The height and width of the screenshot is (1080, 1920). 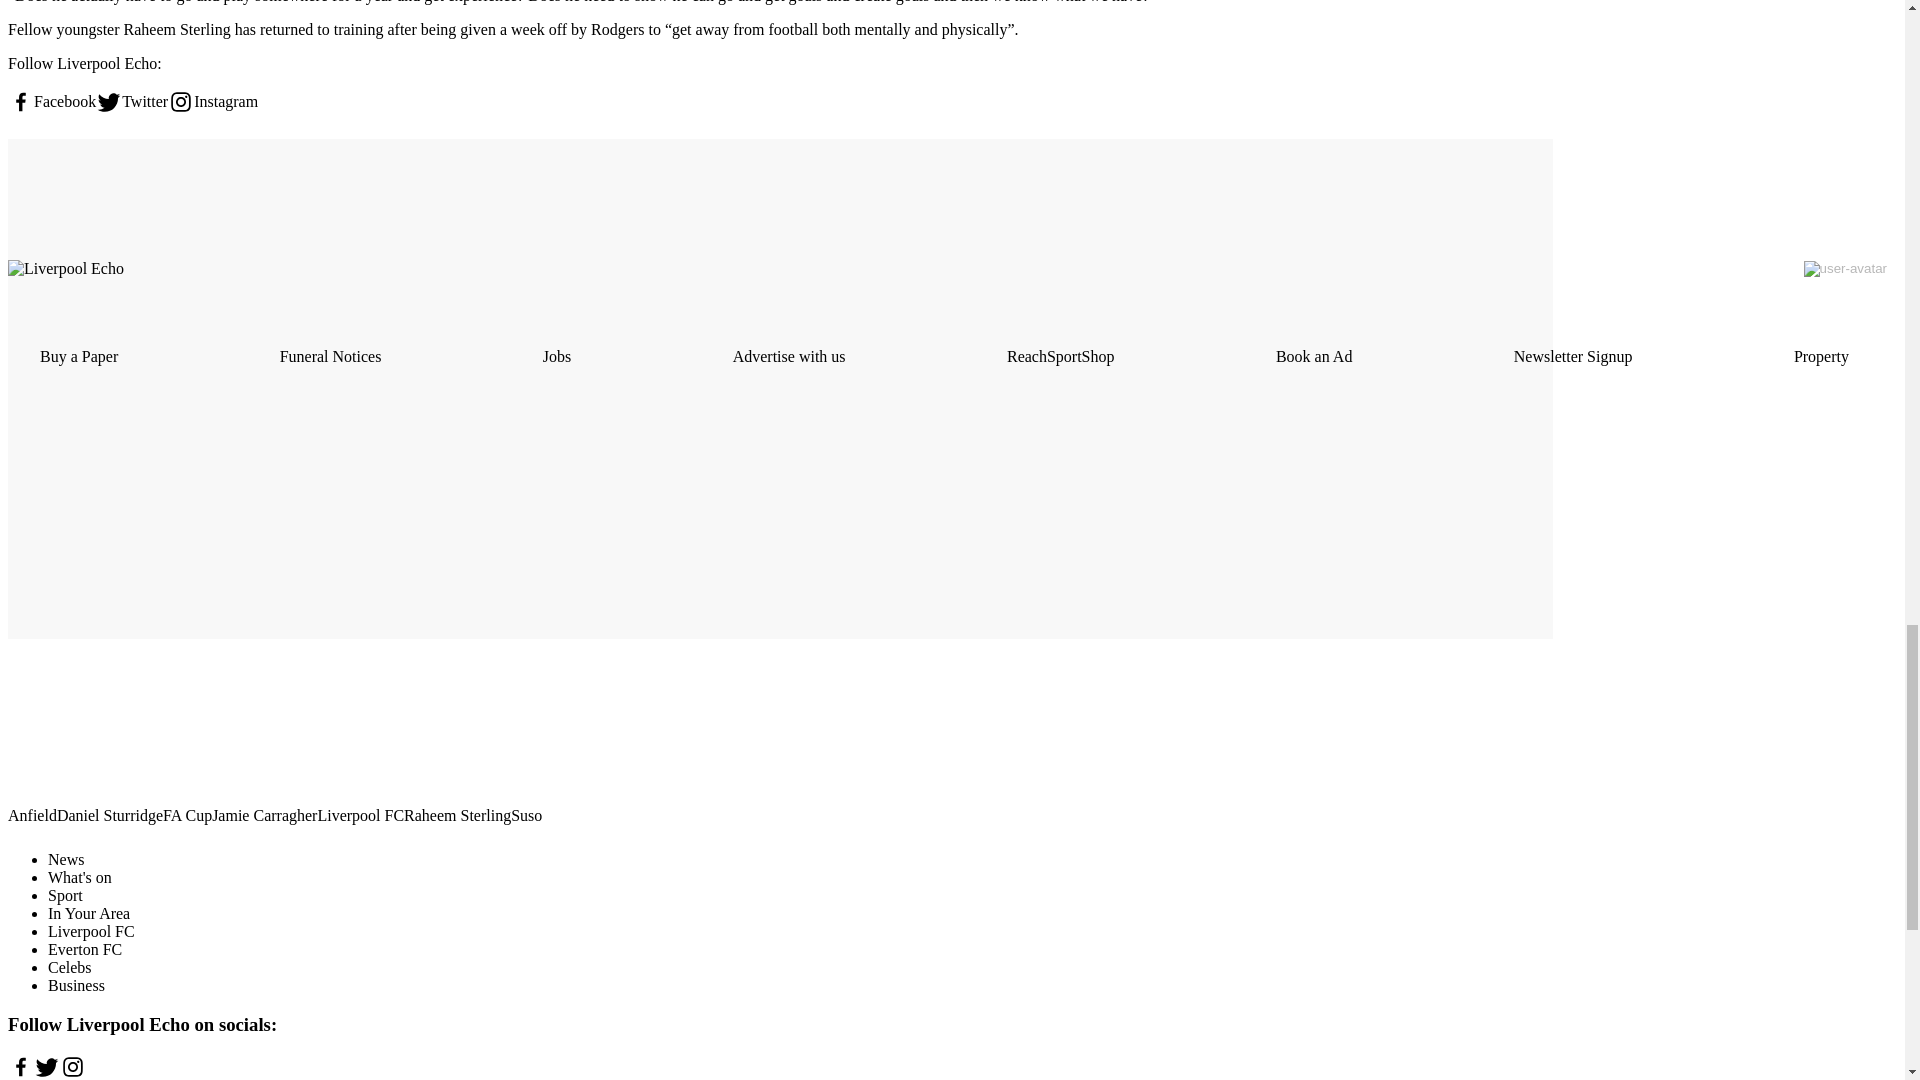 I want to click on Liverpool FC, so click(x=360, y=816).